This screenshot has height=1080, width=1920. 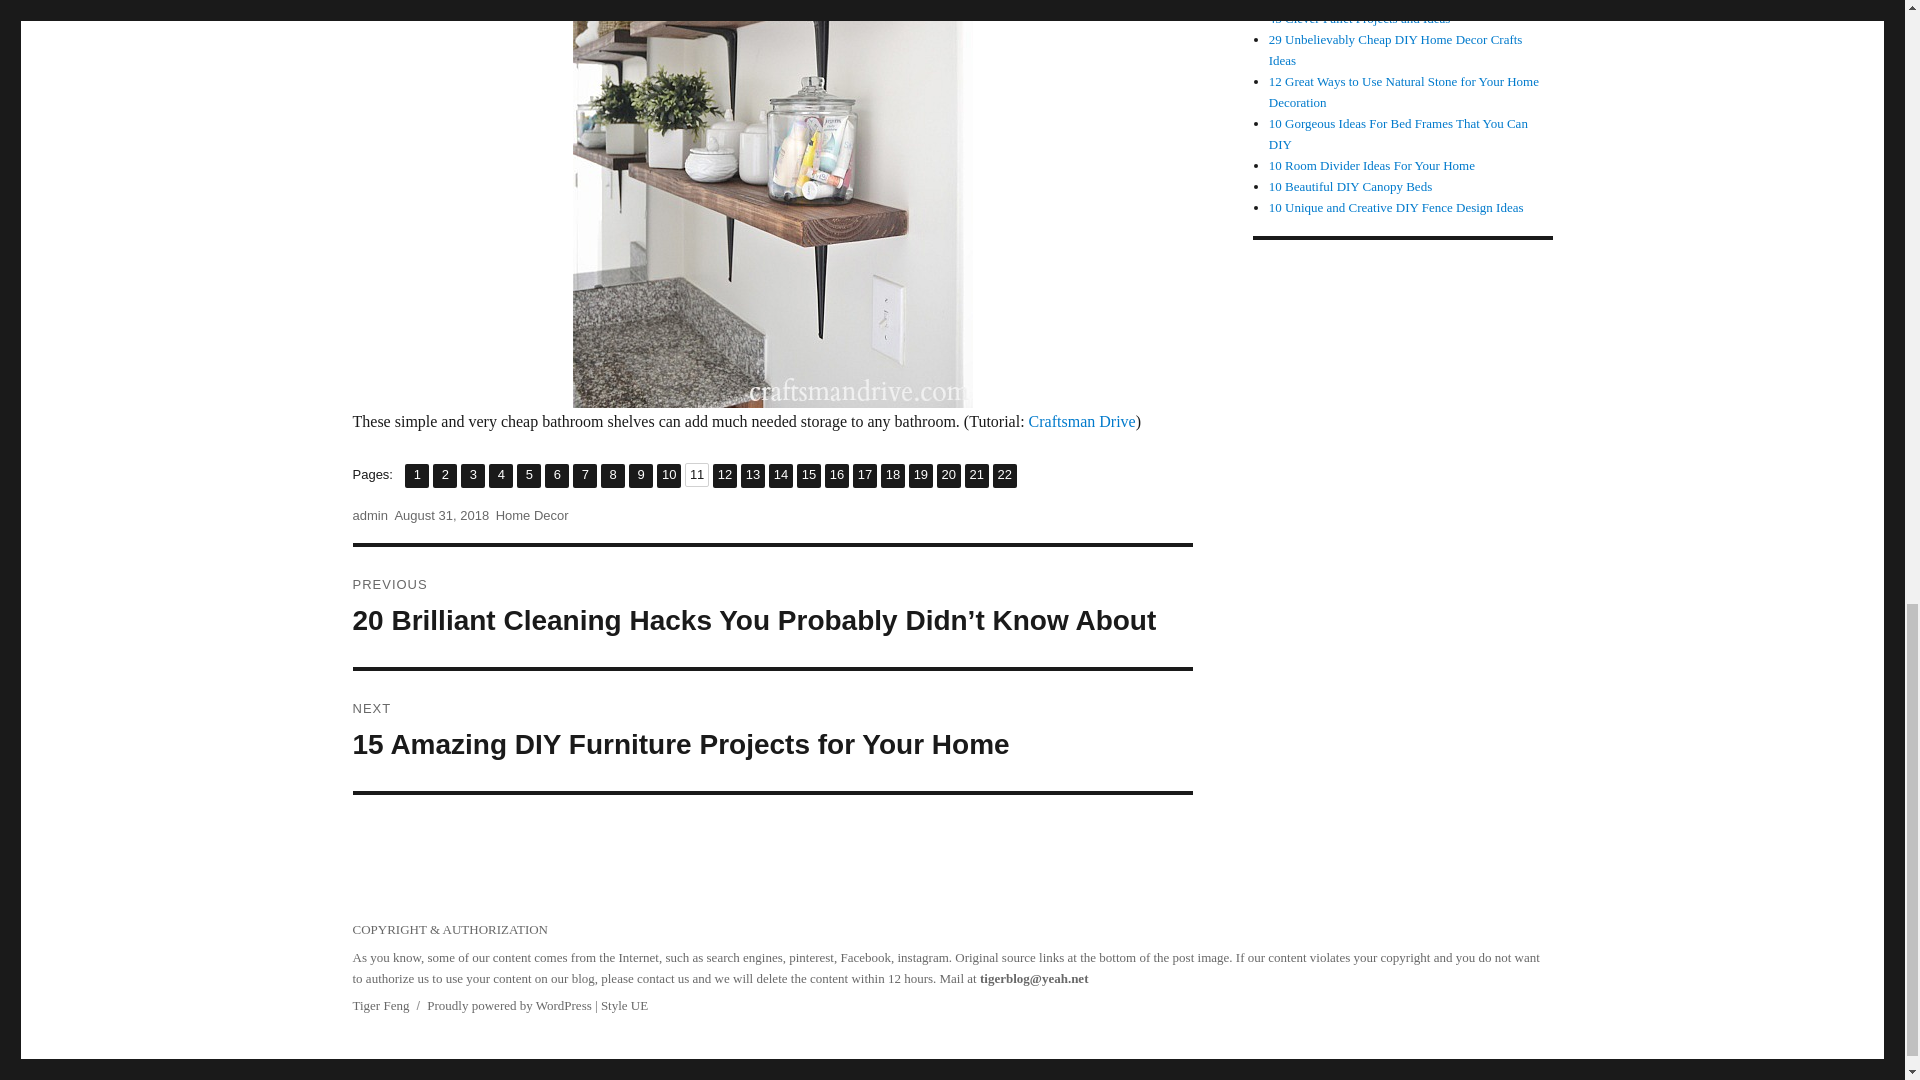 I want to click on 45 Clever Pallet Projects and Ideas, so click(x=836, y=476).